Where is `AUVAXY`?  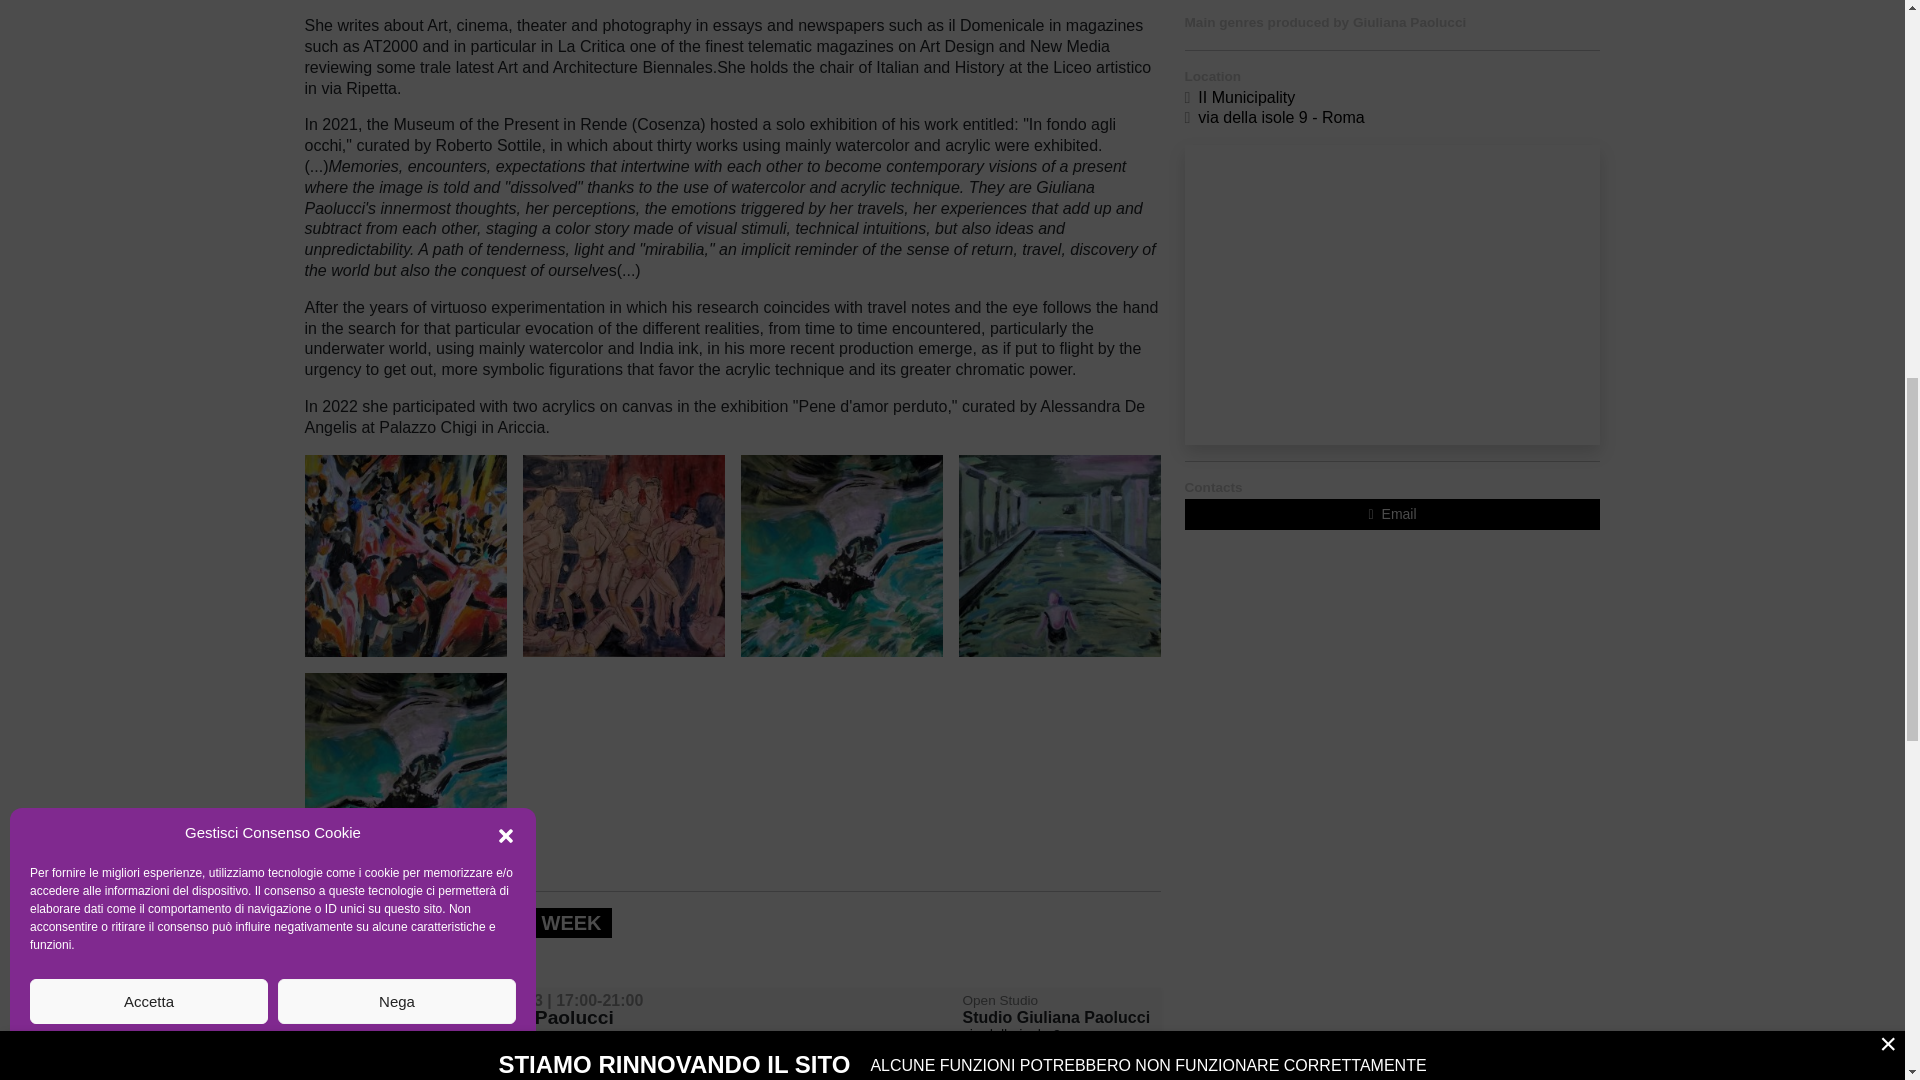
AUVAXY is located at coordinates (622, 554).